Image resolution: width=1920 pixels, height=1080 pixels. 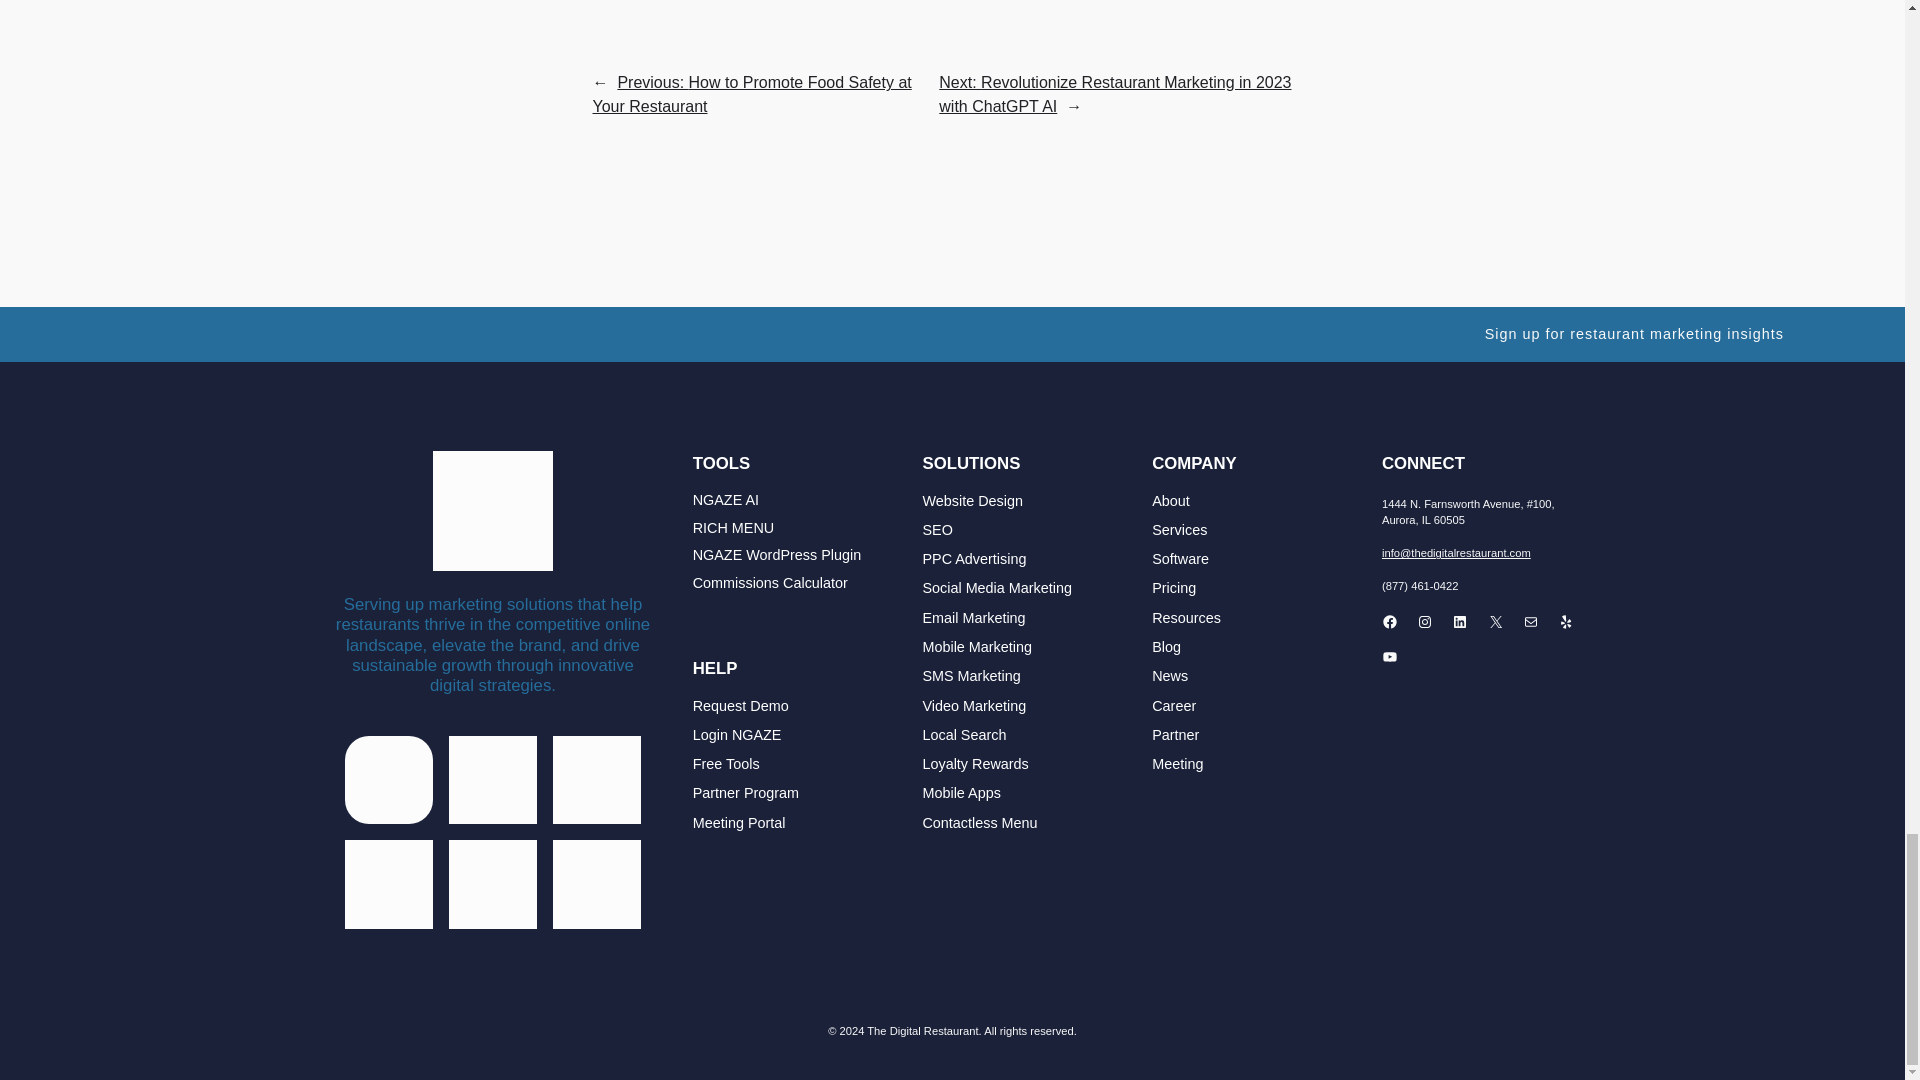 What do you see at coordinates (776, 555) in the screenshot?
I see `NGAZE WordPress Plugin` at bounding box center [776, 555].